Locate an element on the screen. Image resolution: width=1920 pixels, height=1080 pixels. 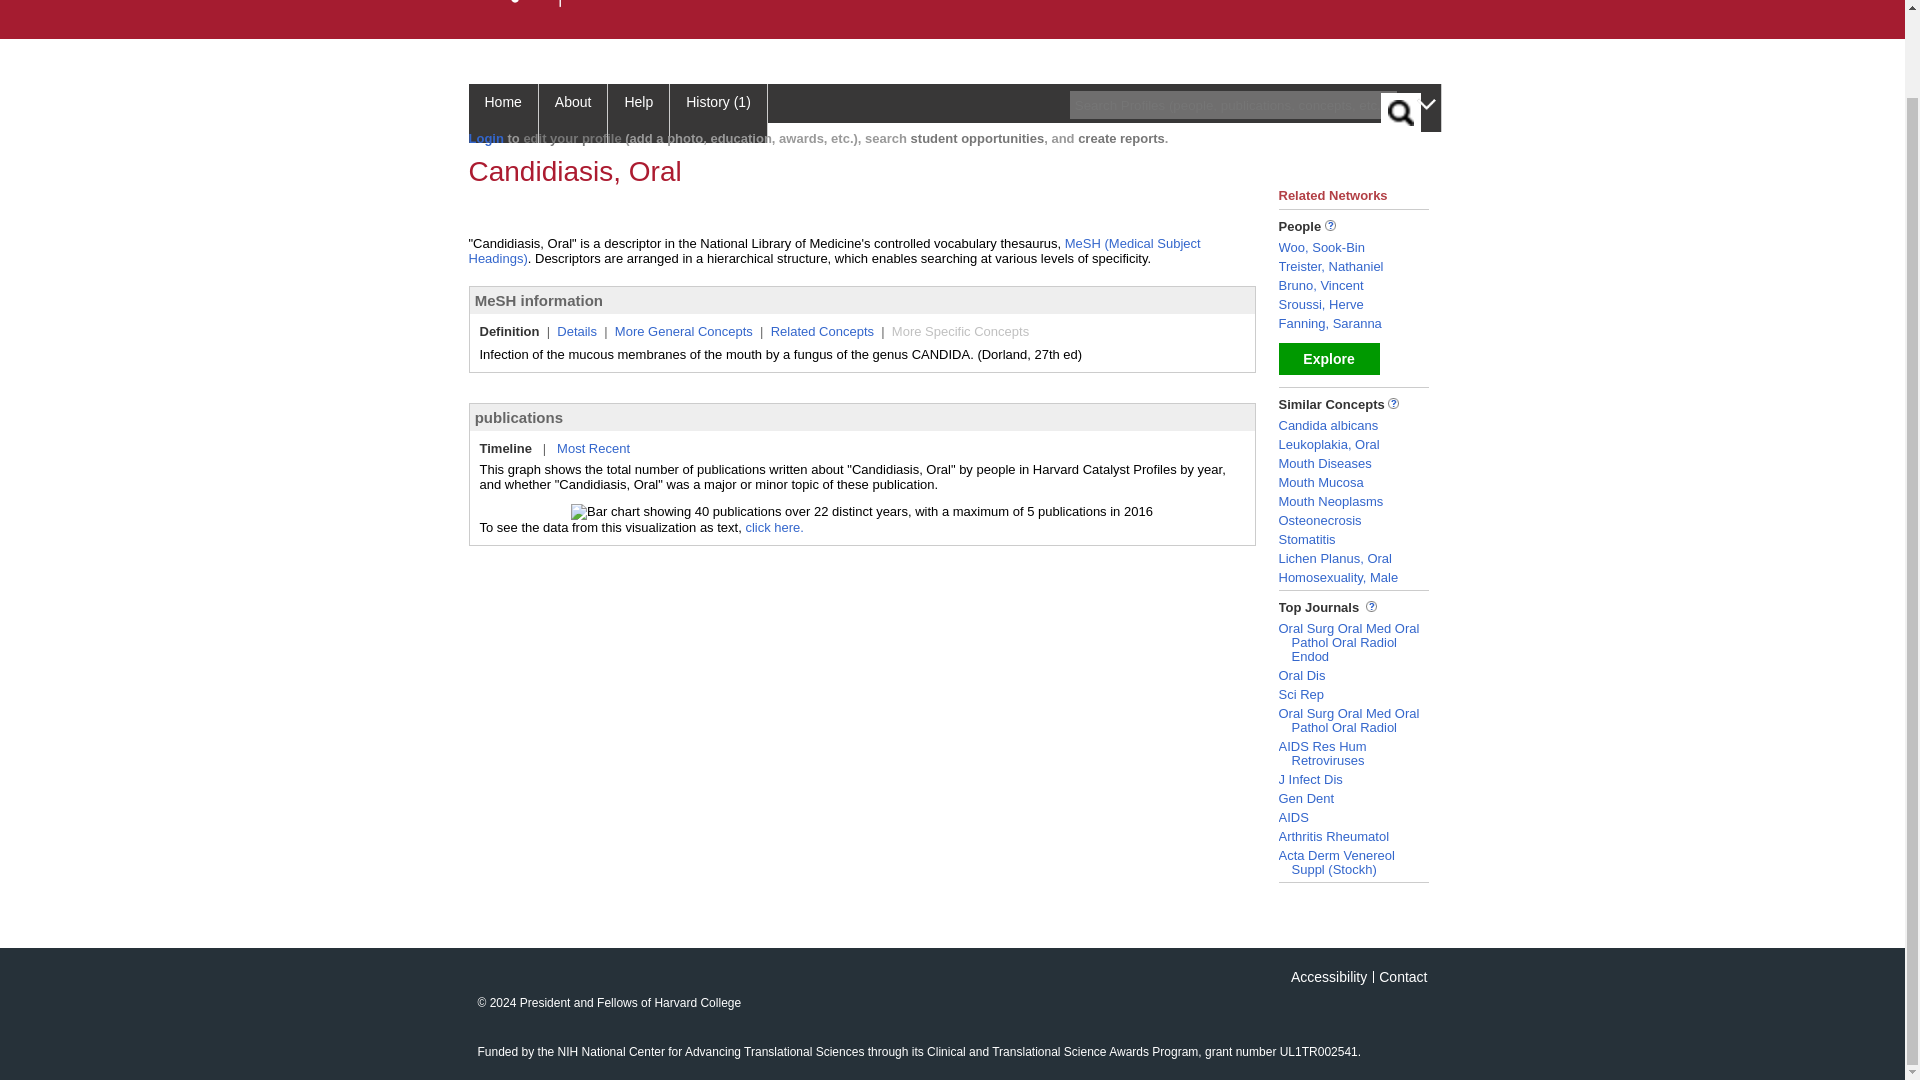
Home is located at coordinates (502, 113).